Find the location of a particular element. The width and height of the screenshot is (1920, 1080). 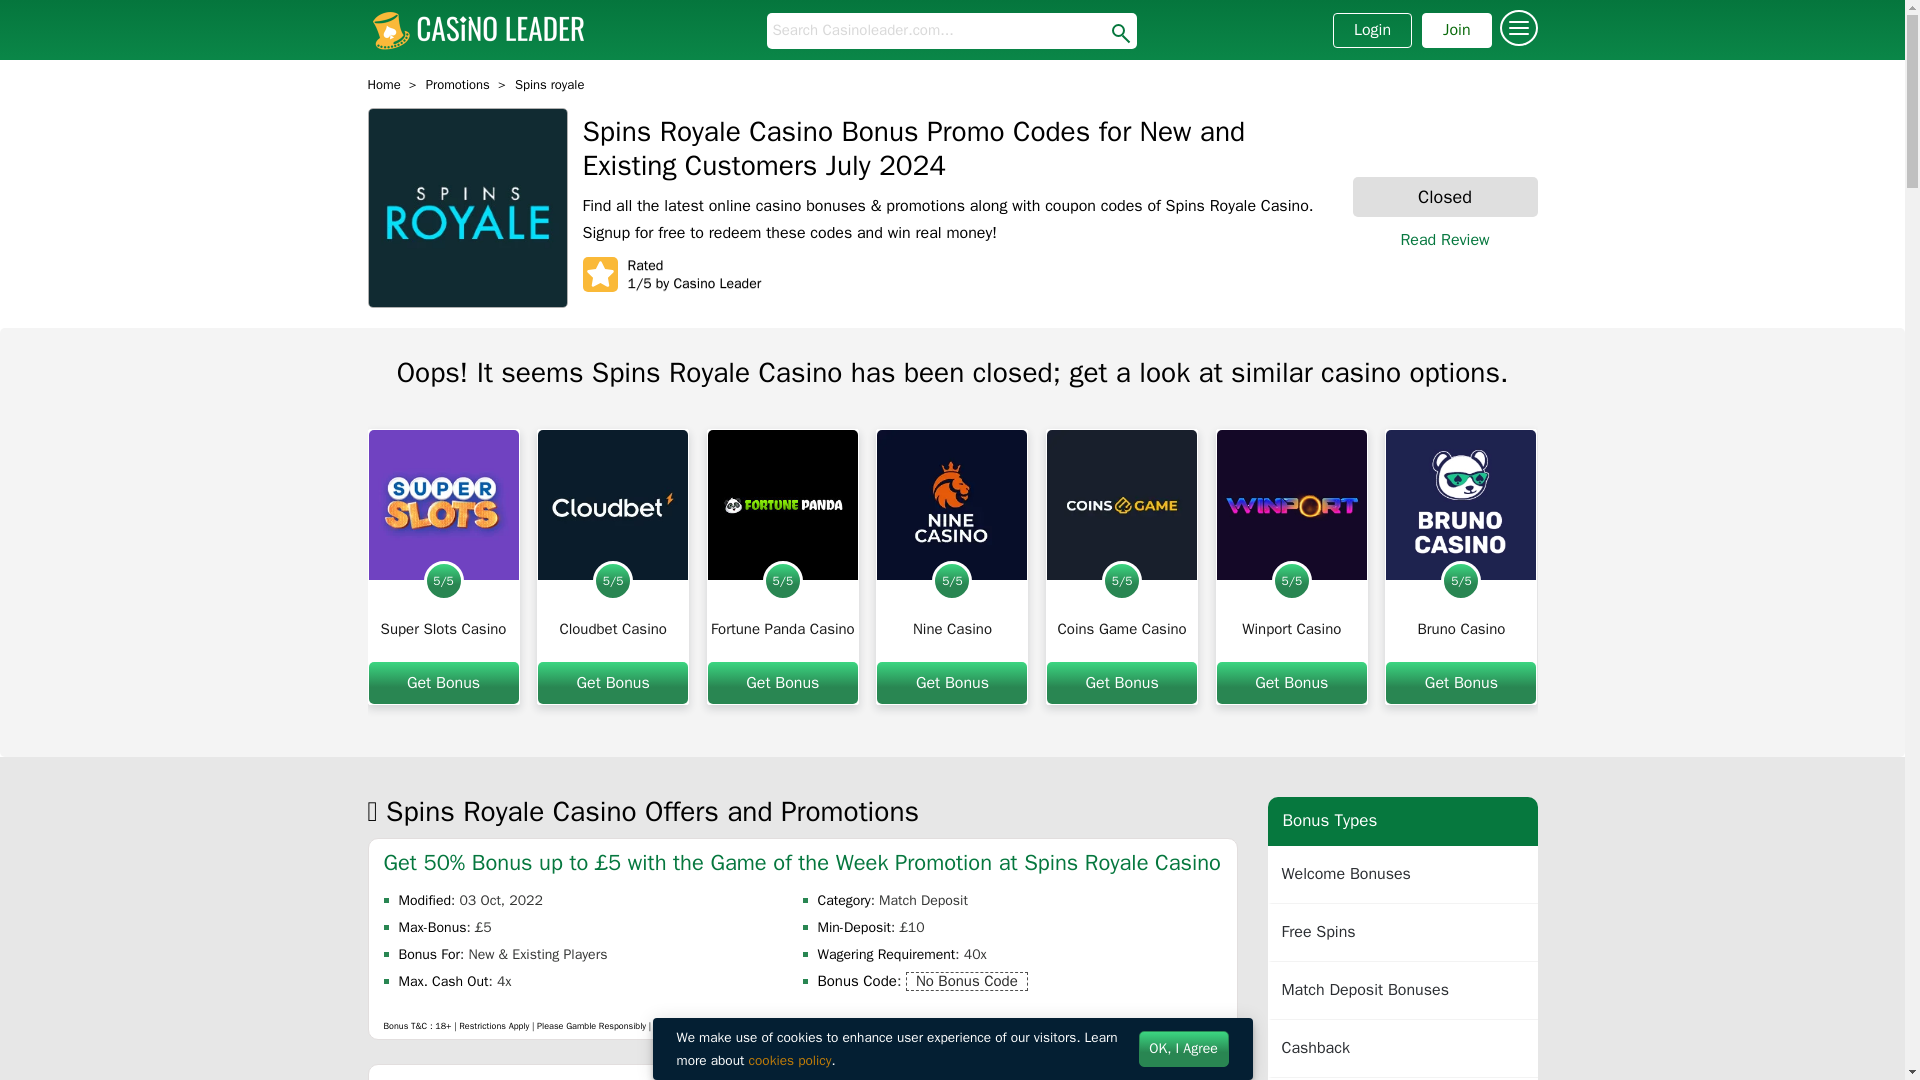

Login is located at coordinates (1372, 30).